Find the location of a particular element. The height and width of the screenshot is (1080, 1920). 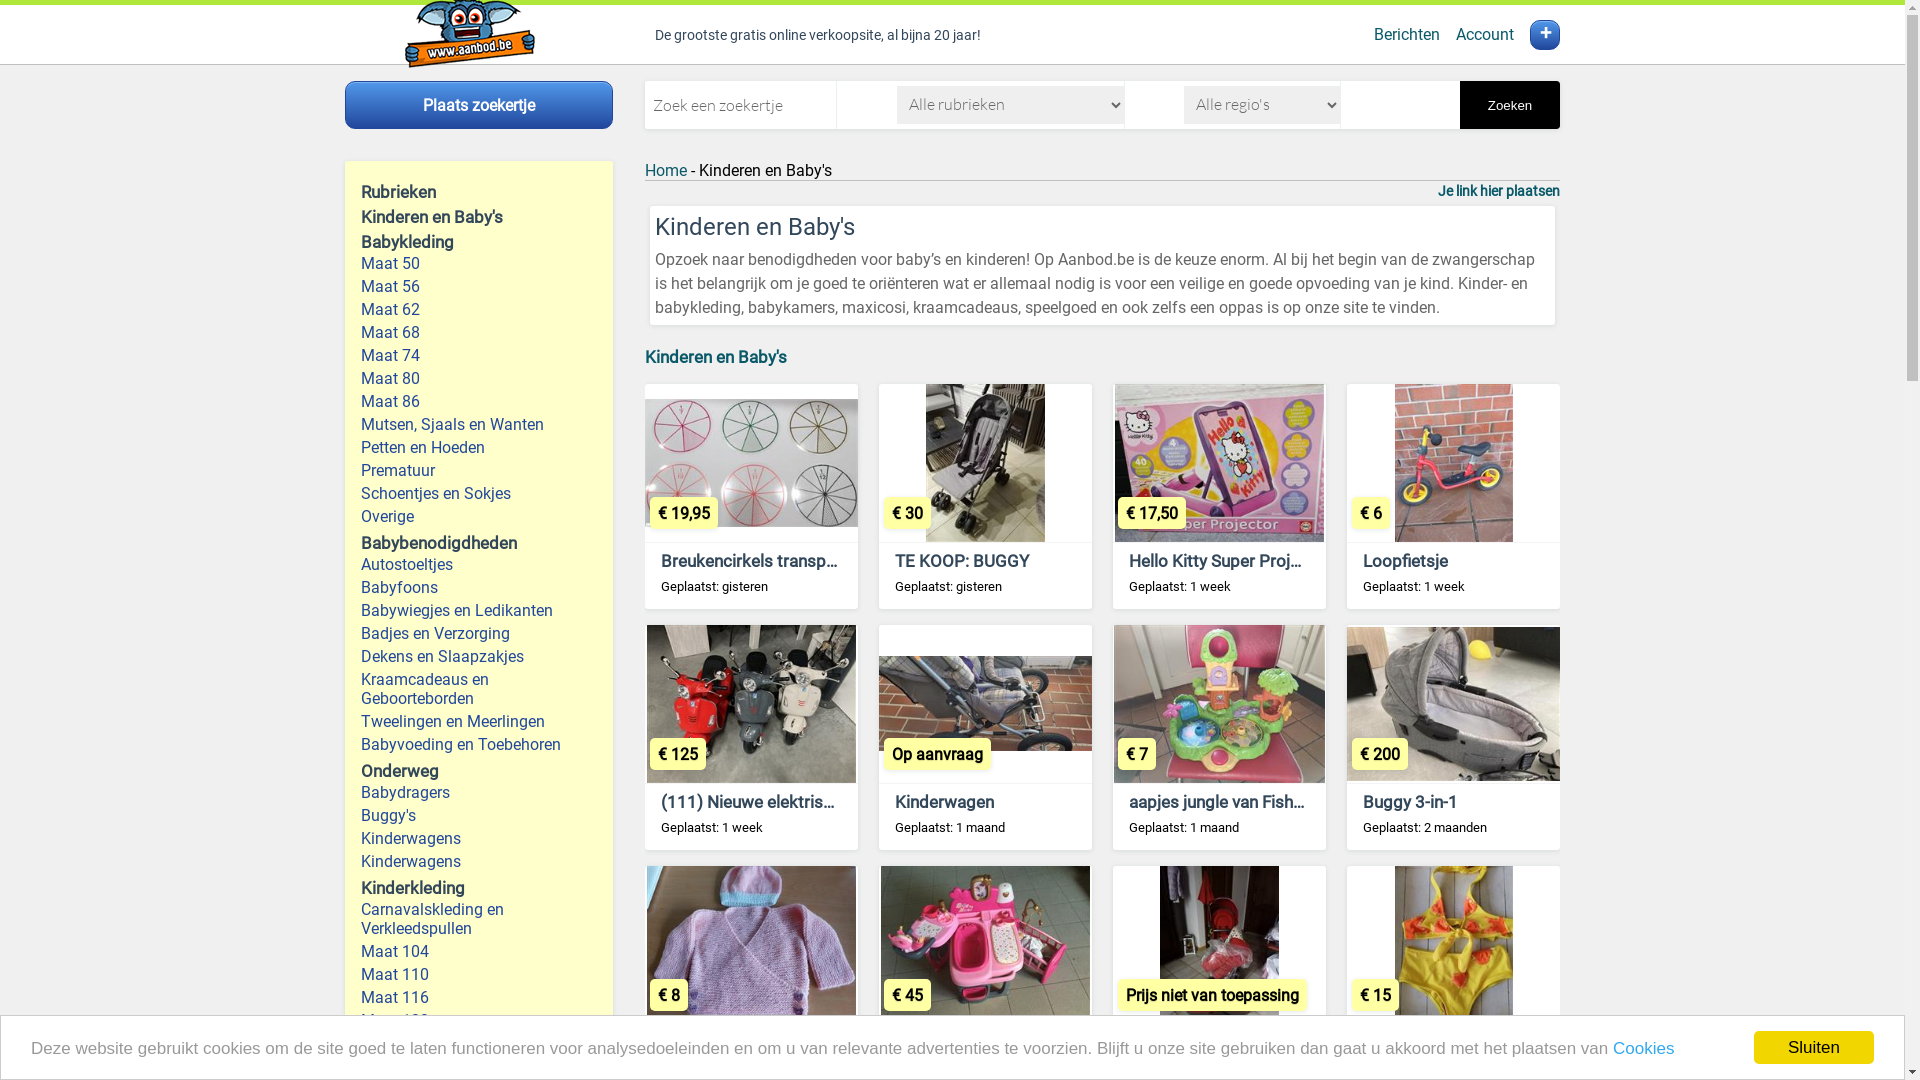

Maat 62 is located at coordinates (479, 310).